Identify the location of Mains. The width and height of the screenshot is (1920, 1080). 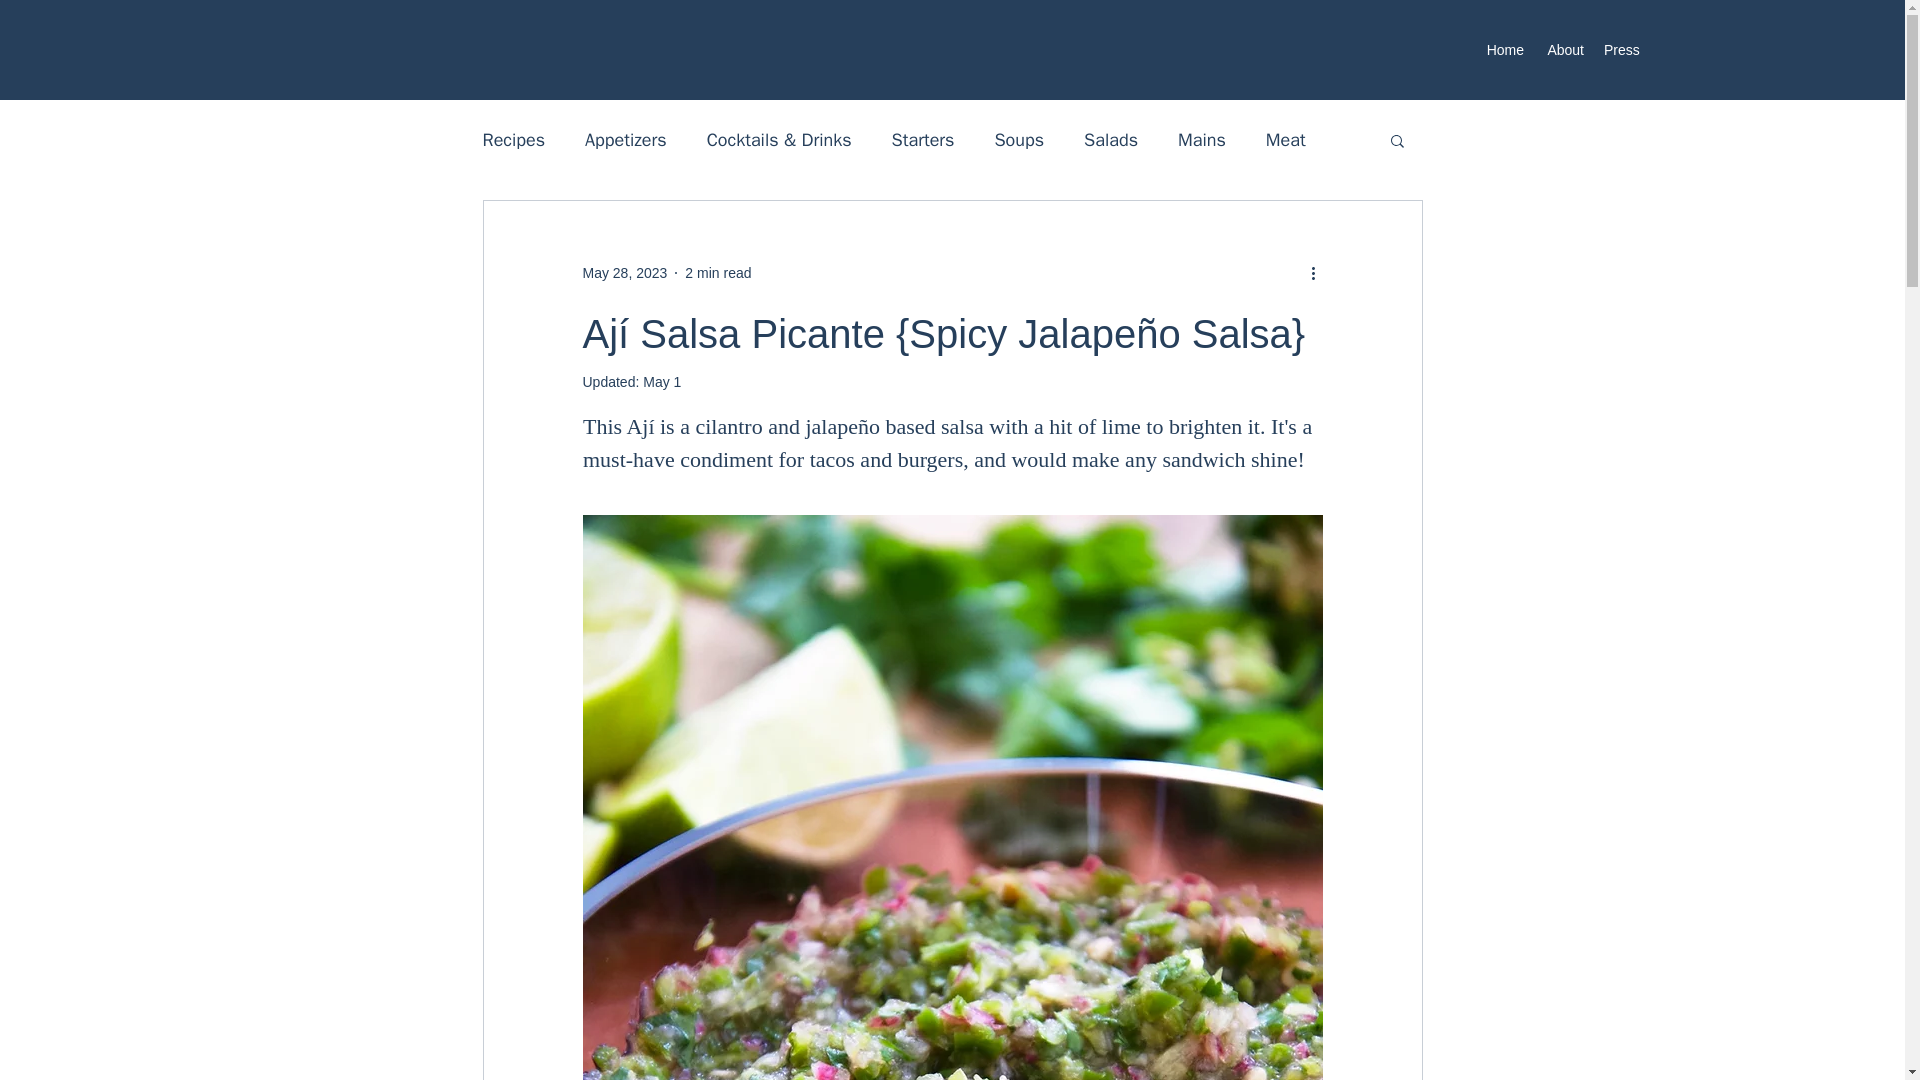
(1202, 140).